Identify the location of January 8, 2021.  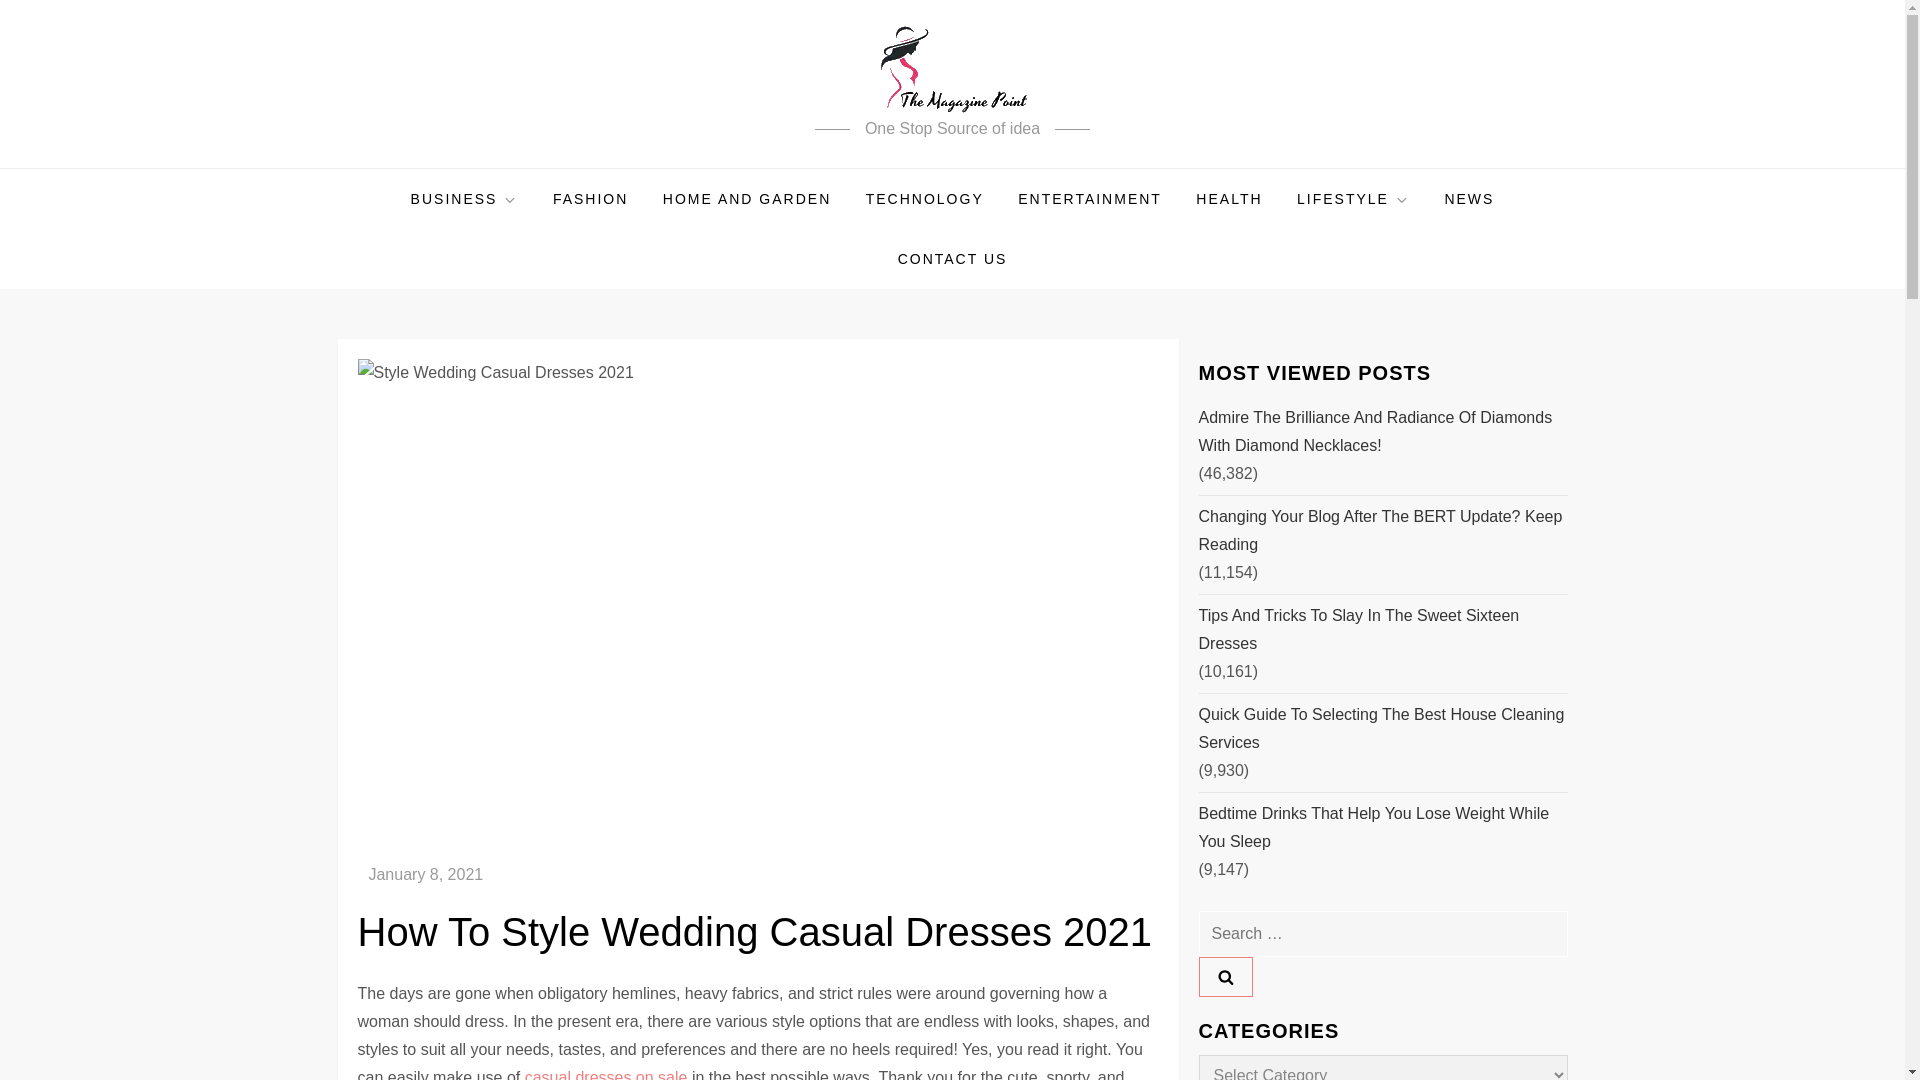
(426, 874).